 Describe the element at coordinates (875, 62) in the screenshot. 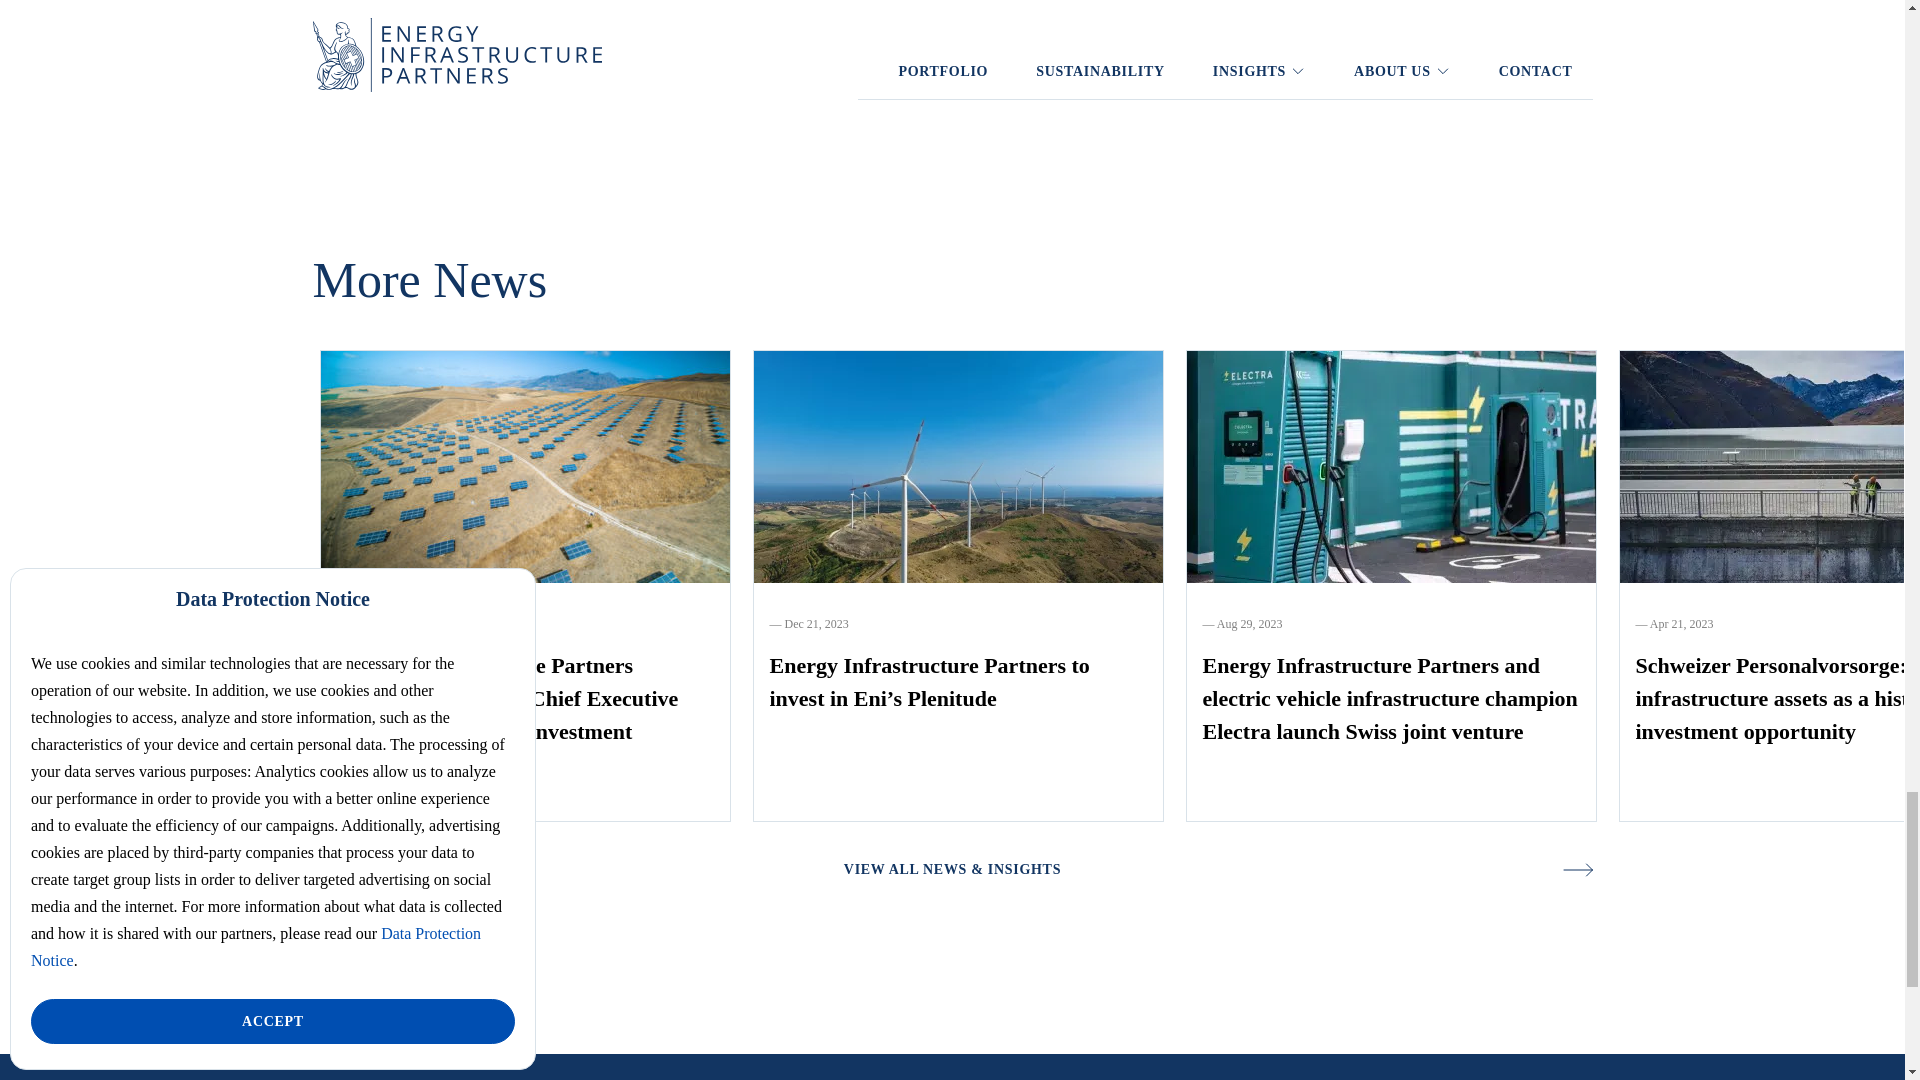

I see `SHARE` at that location.